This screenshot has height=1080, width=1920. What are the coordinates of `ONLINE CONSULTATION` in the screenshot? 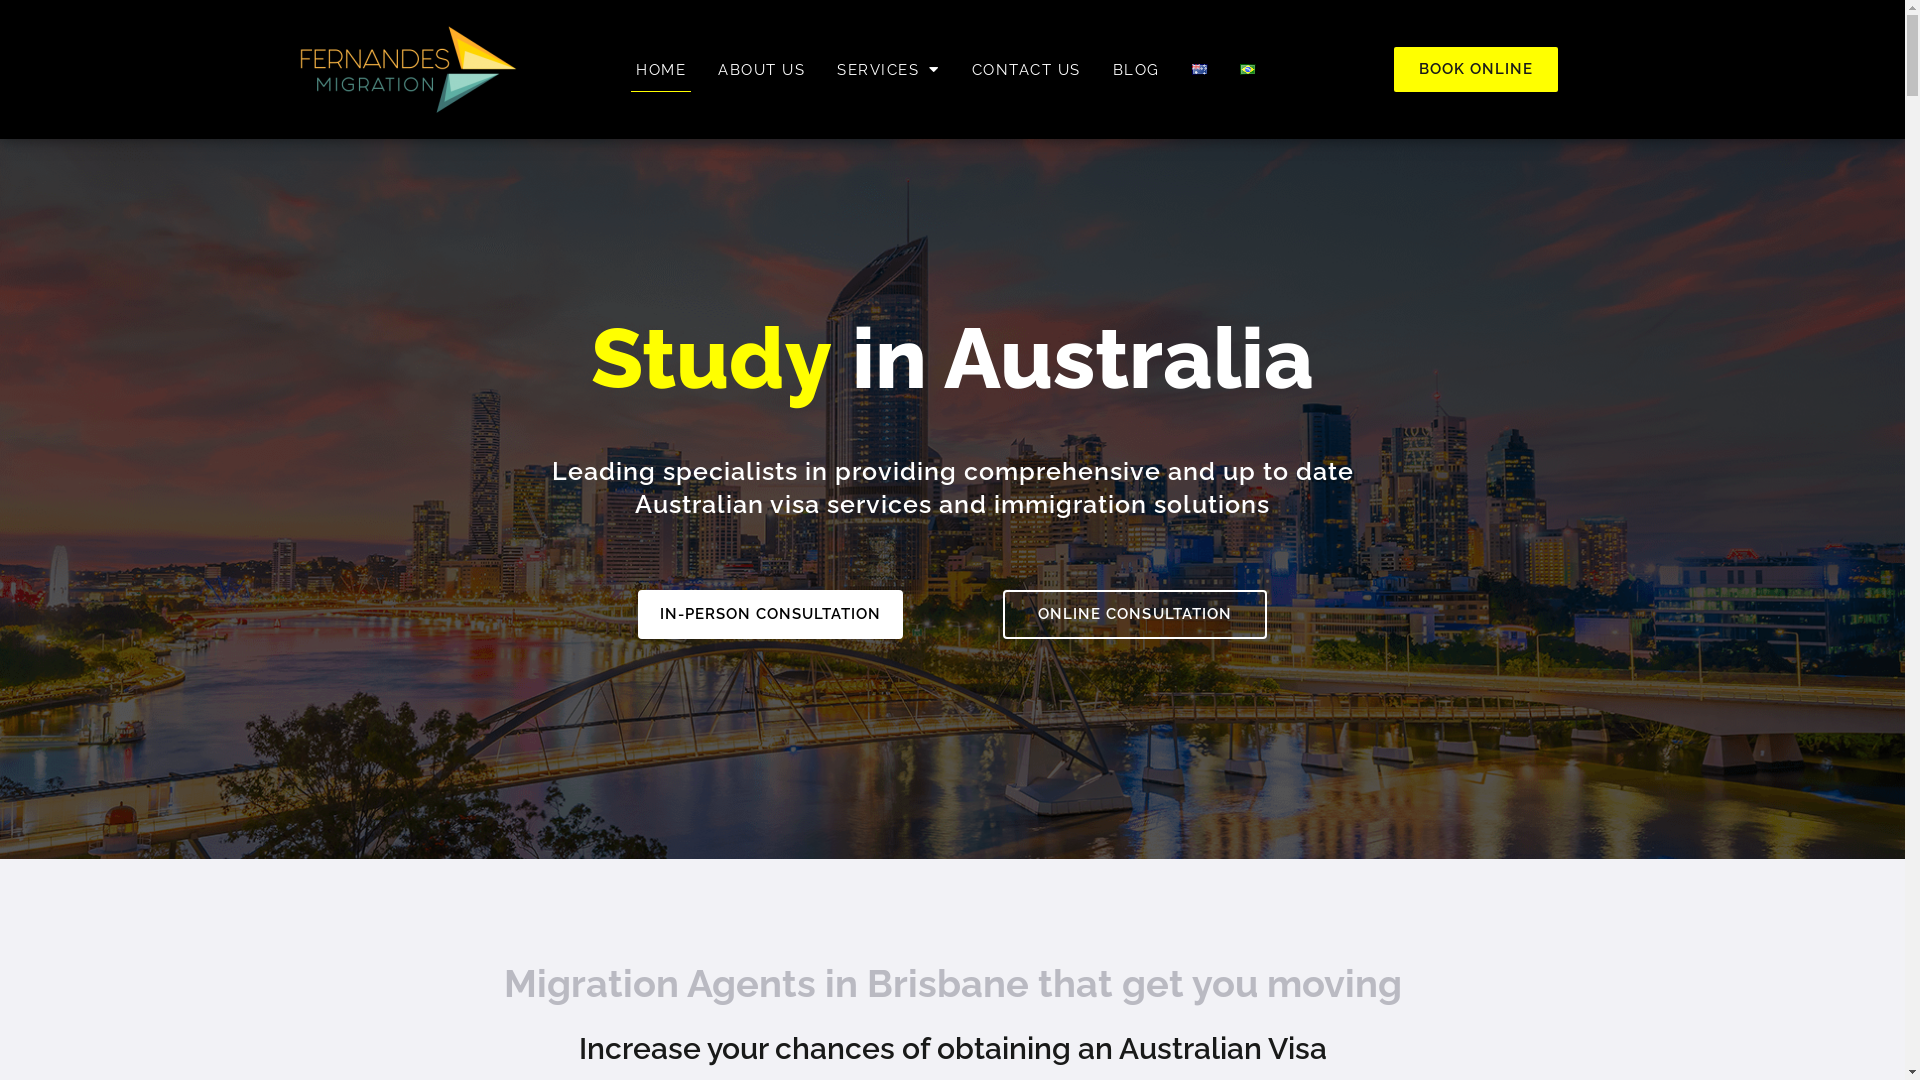 It's located at (1134, 614).